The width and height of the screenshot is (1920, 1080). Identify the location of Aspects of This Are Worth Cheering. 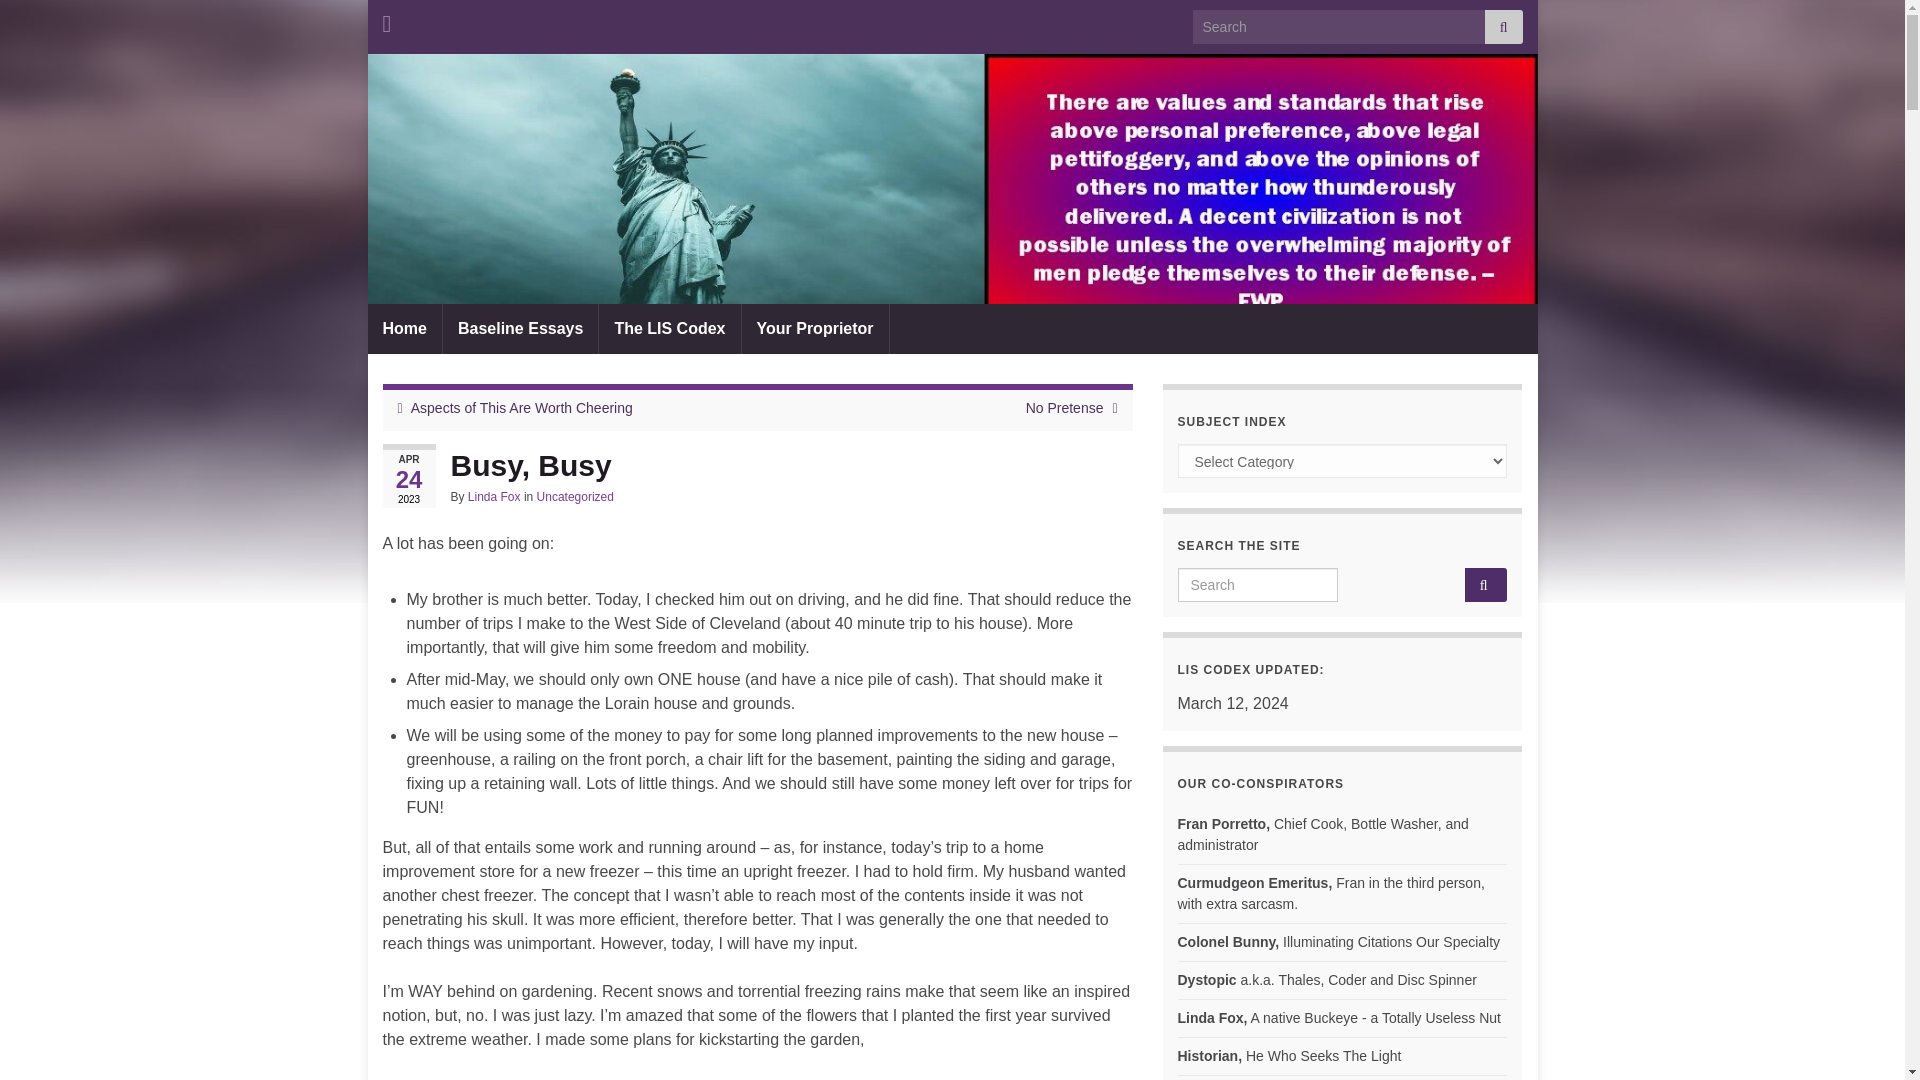
(522, 407).